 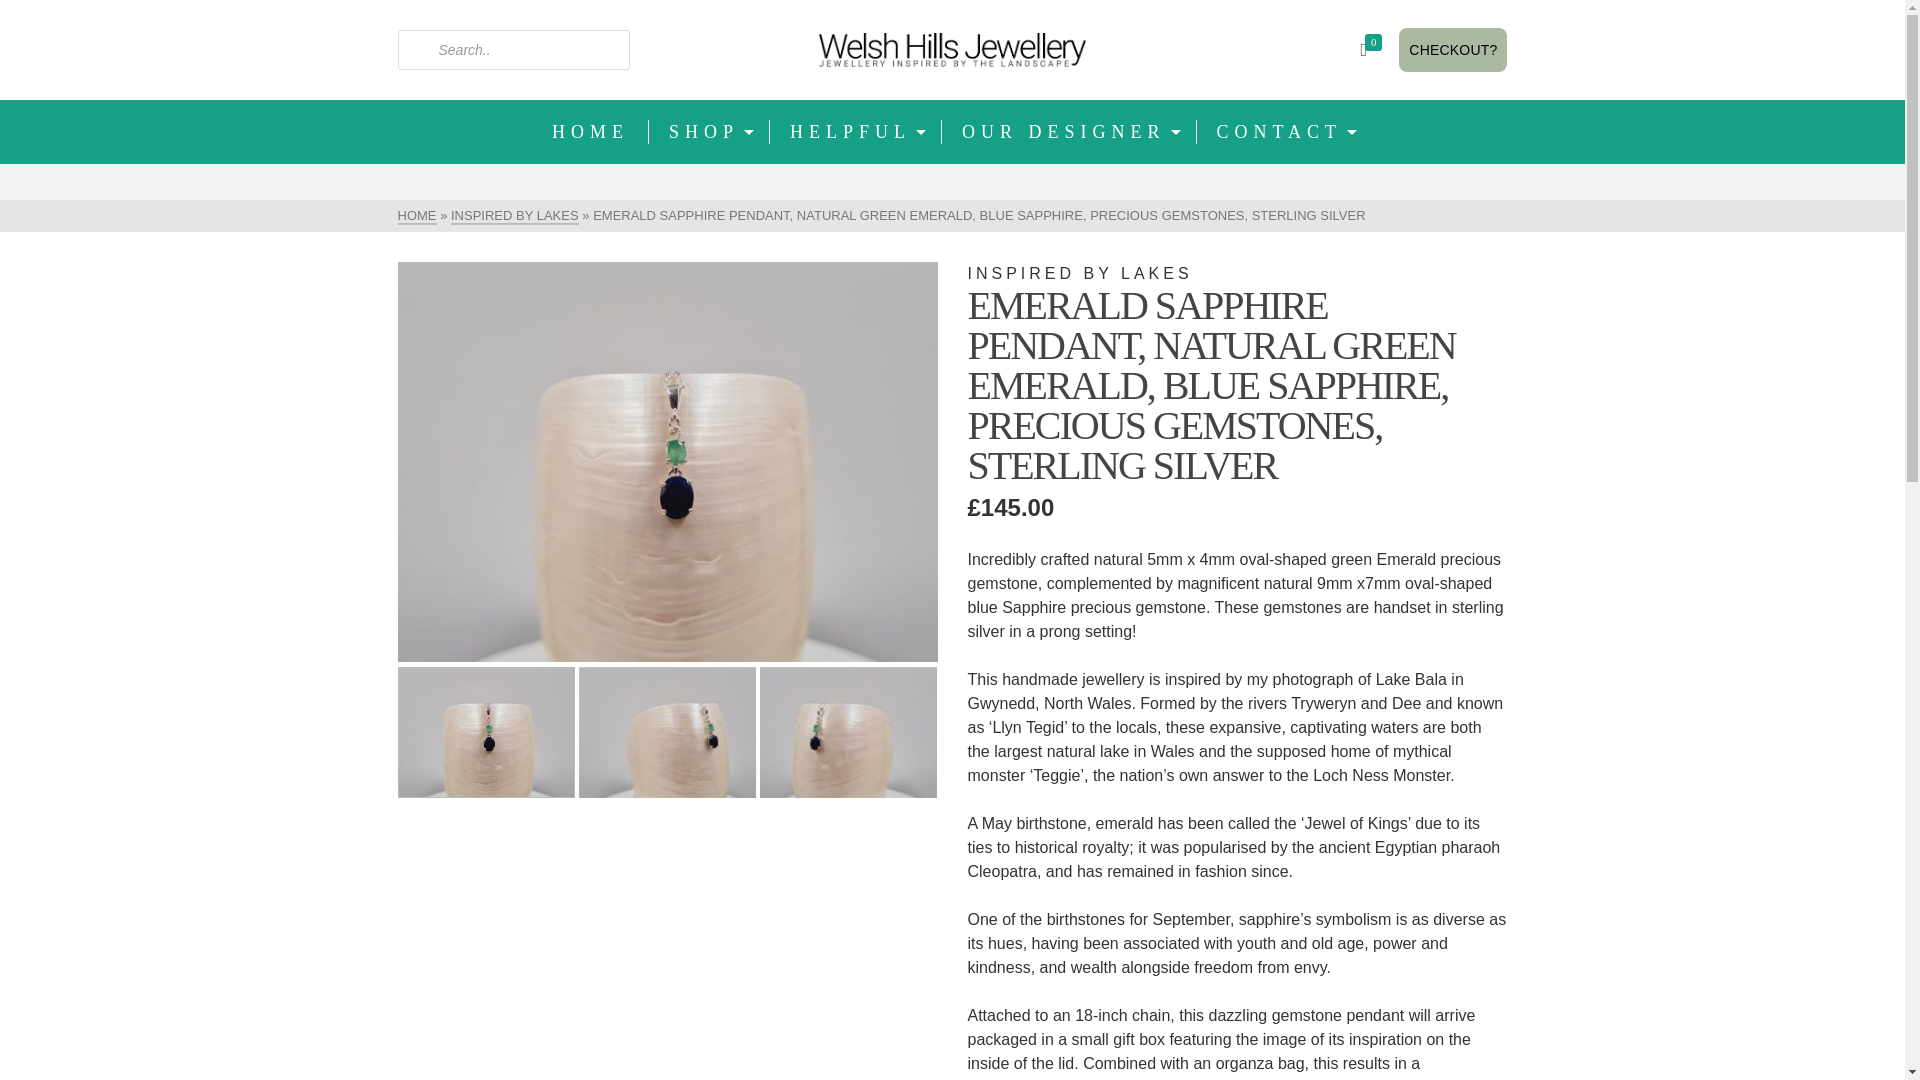 What do you see at coordinates (708, 132) in the screenshot?
I see `SHOP` at bounding box center [708, 132].